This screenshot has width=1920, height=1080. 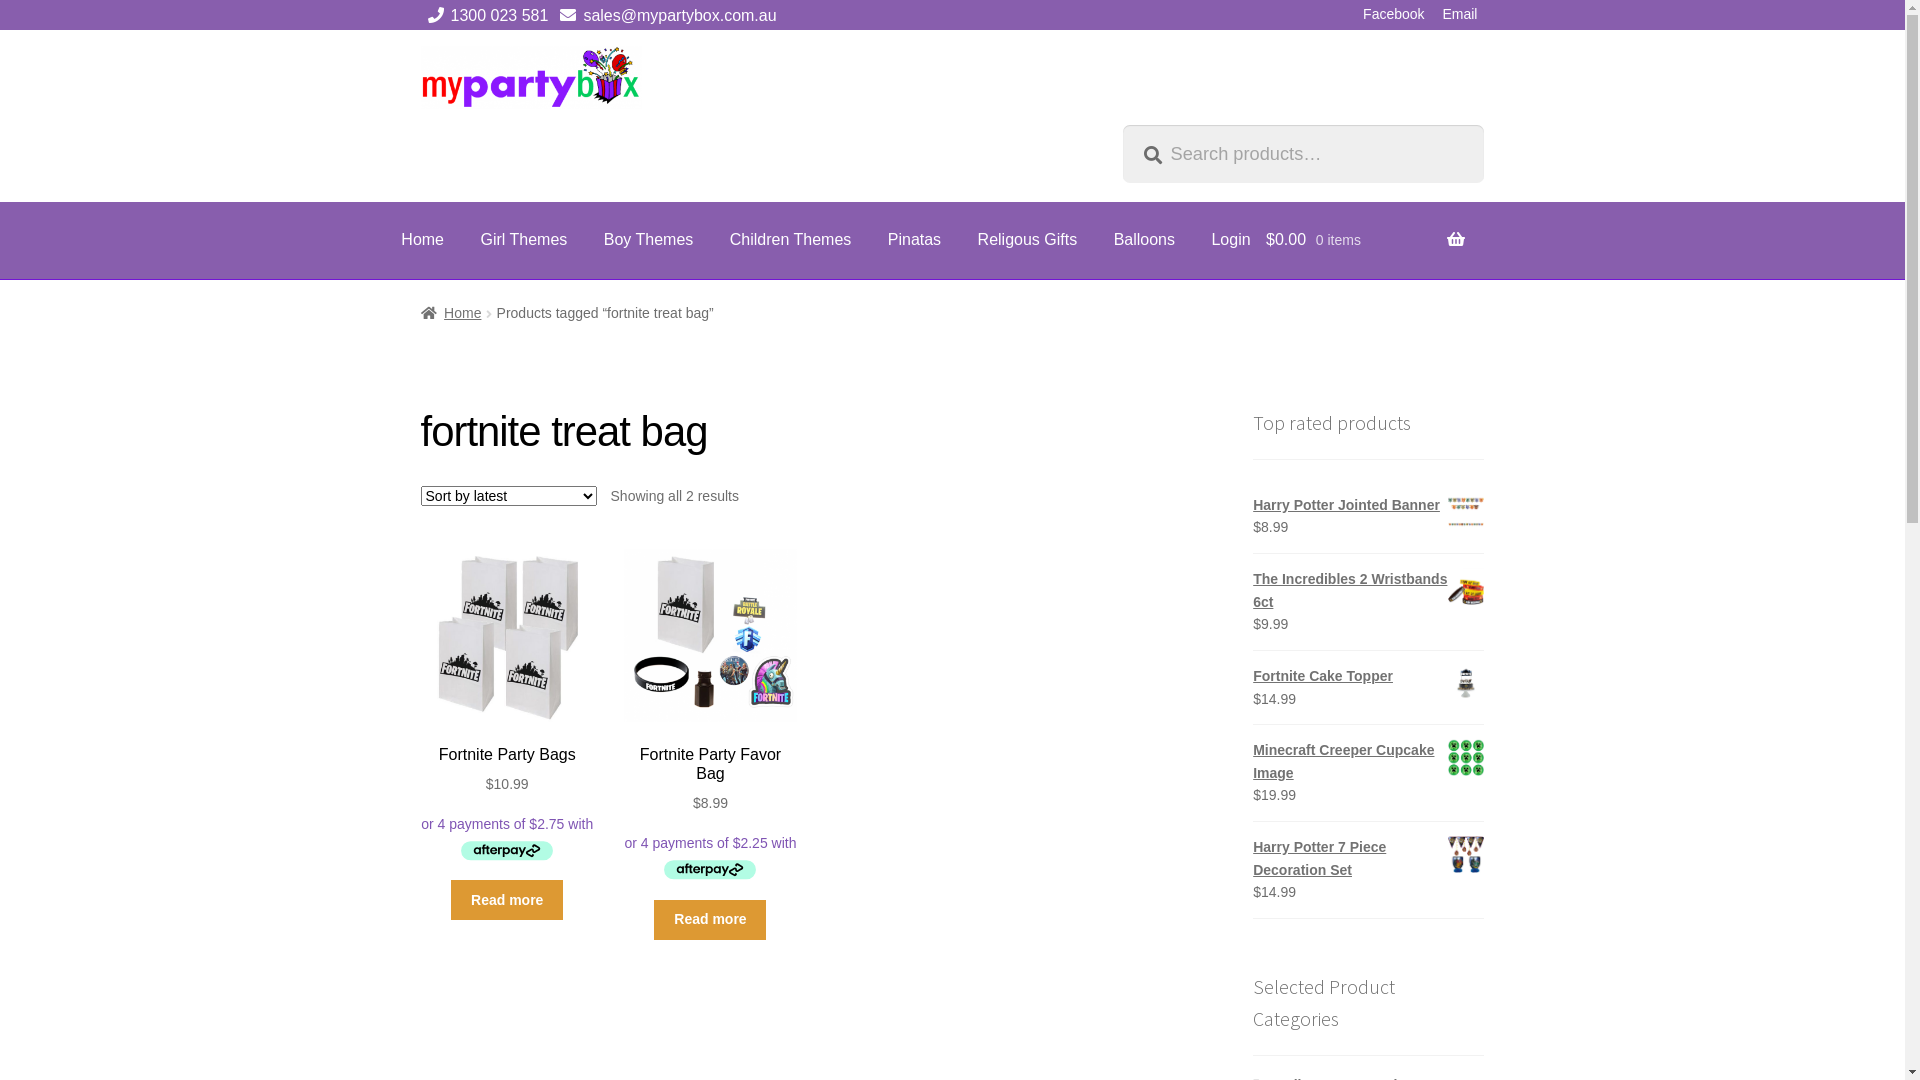 What do you see at coordinates (1230, 240) in the screenshot?
I see `Login` at bounding box center [1230, 240].